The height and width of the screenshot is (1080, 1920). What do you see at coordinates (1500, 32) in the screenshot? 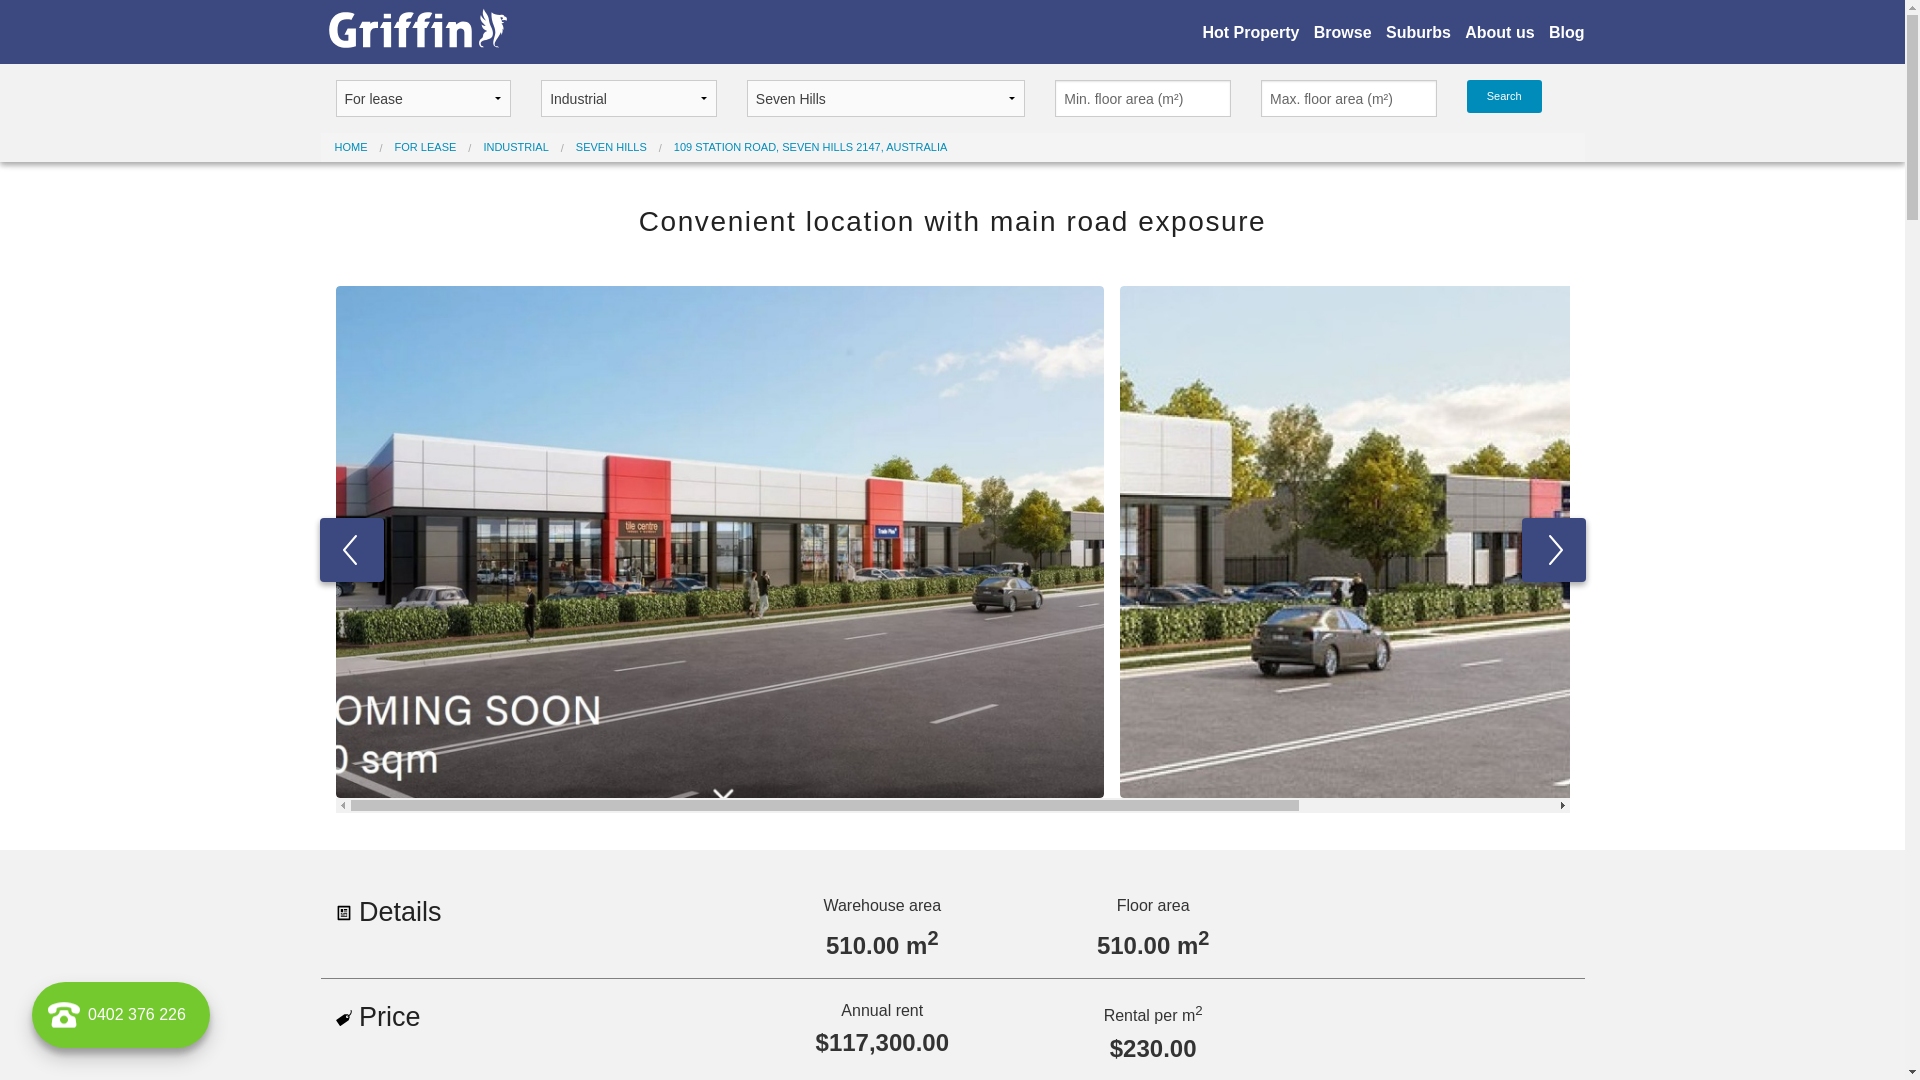
I see `About us` at bounding box center [1500, 32].